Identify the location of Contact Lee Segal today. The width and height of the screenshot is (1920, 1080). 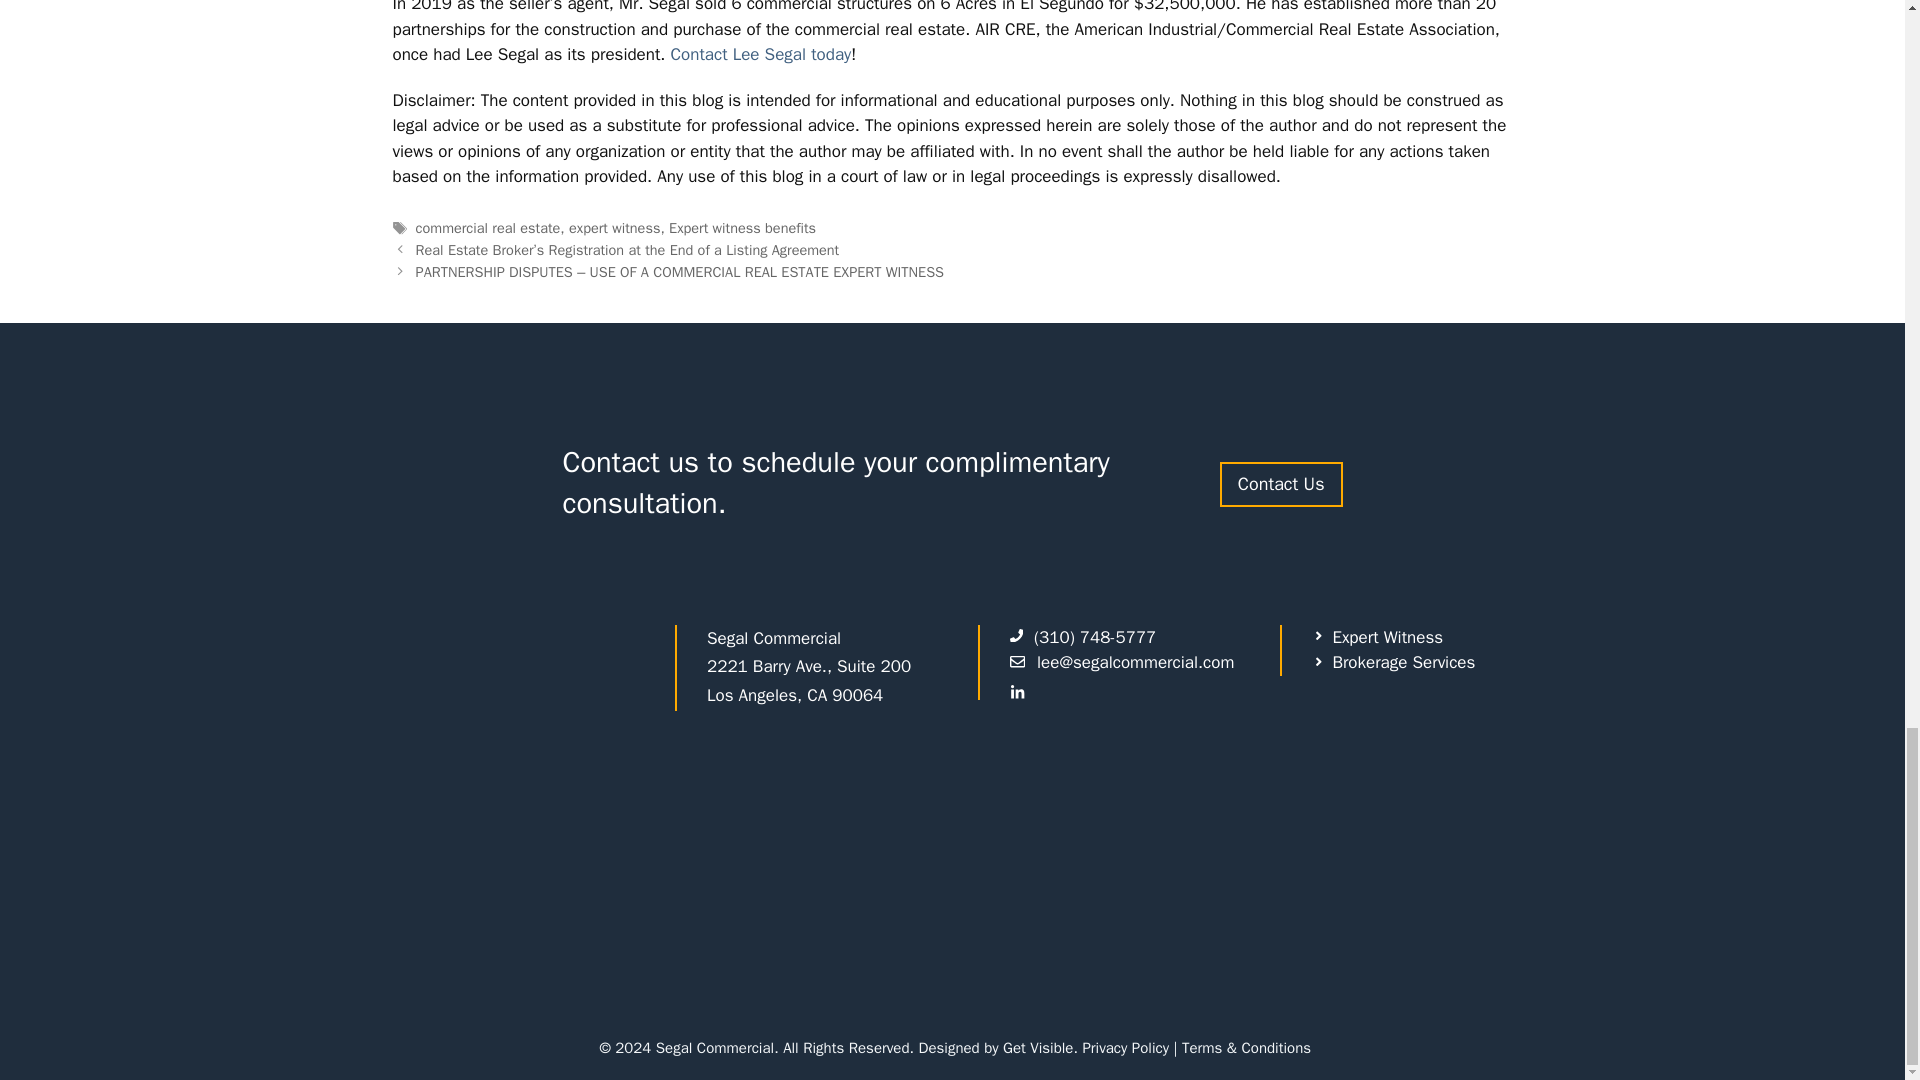
(761, 54).